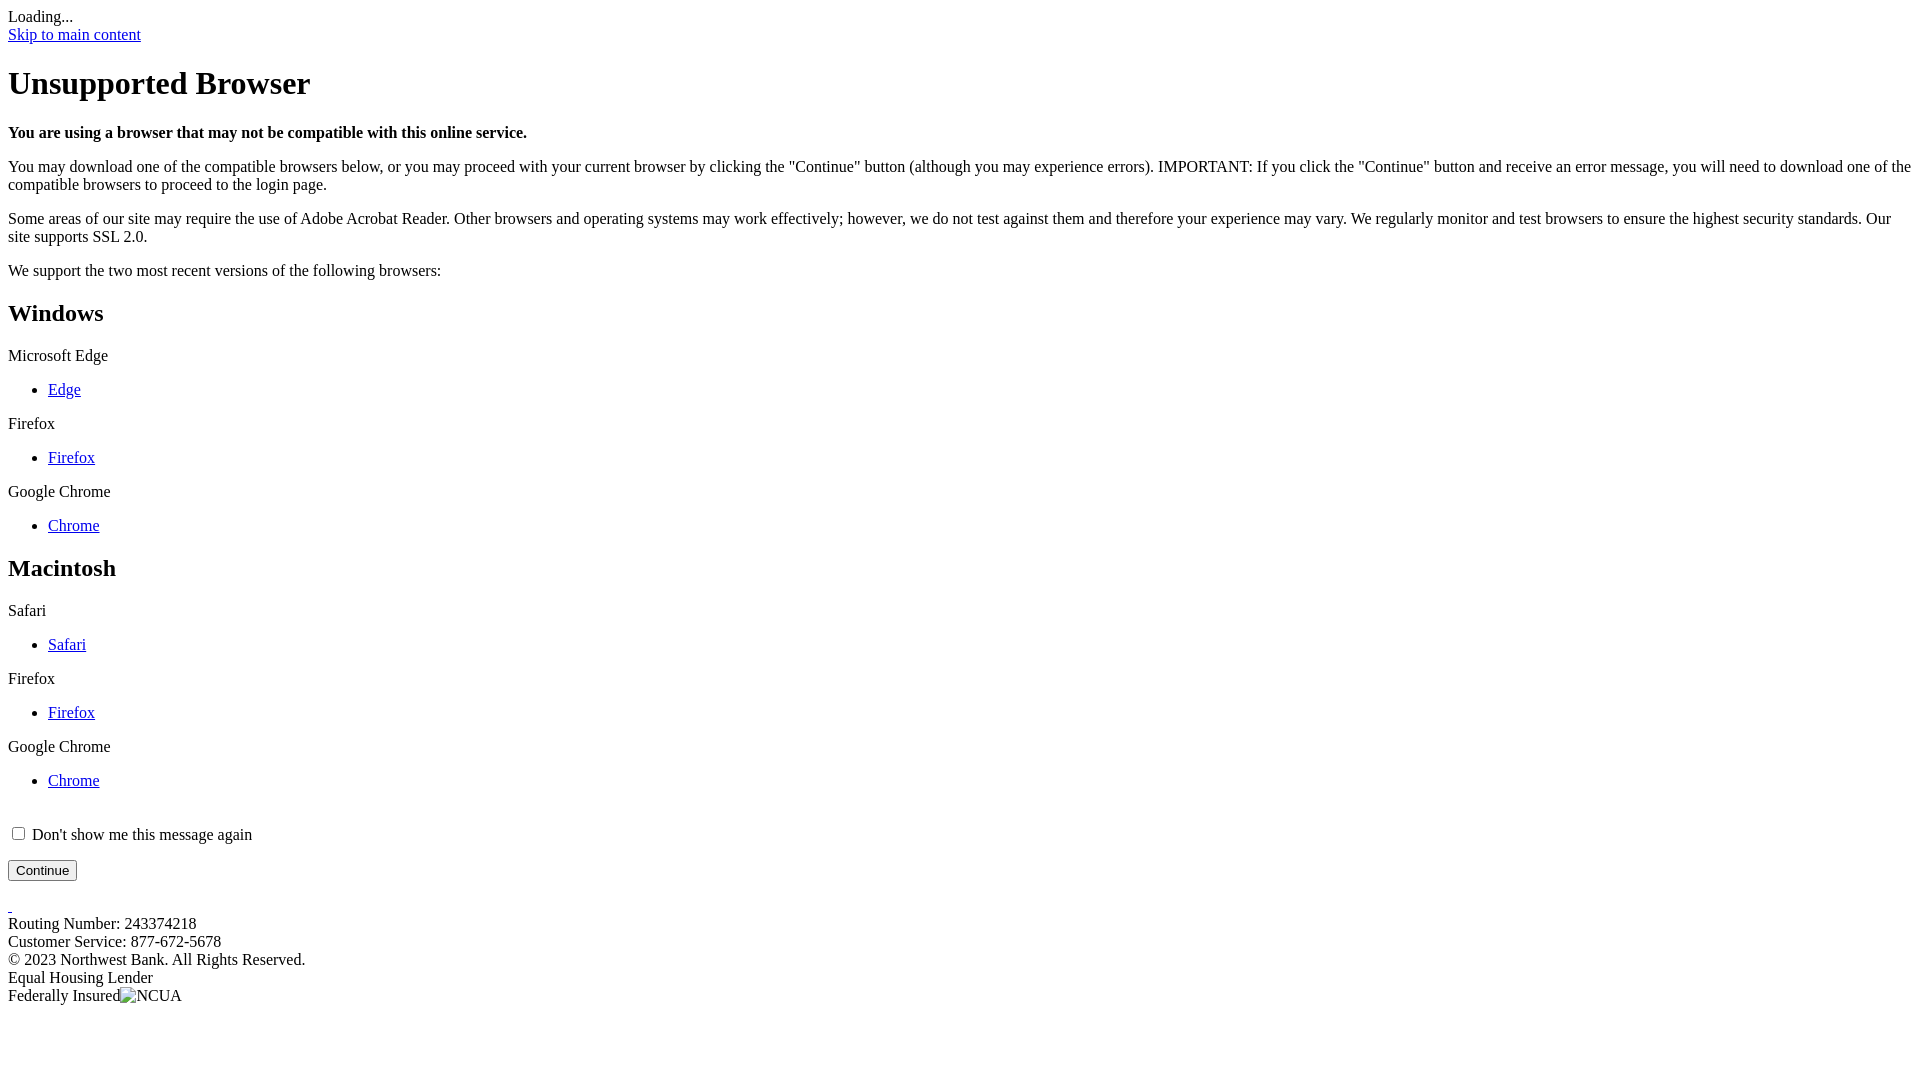 Image resolution: width=1920 pixels, height=1080 pixels. Describe the element at coordinates (74, 34) in the screenshot. I see `Skip to main content` at that location.